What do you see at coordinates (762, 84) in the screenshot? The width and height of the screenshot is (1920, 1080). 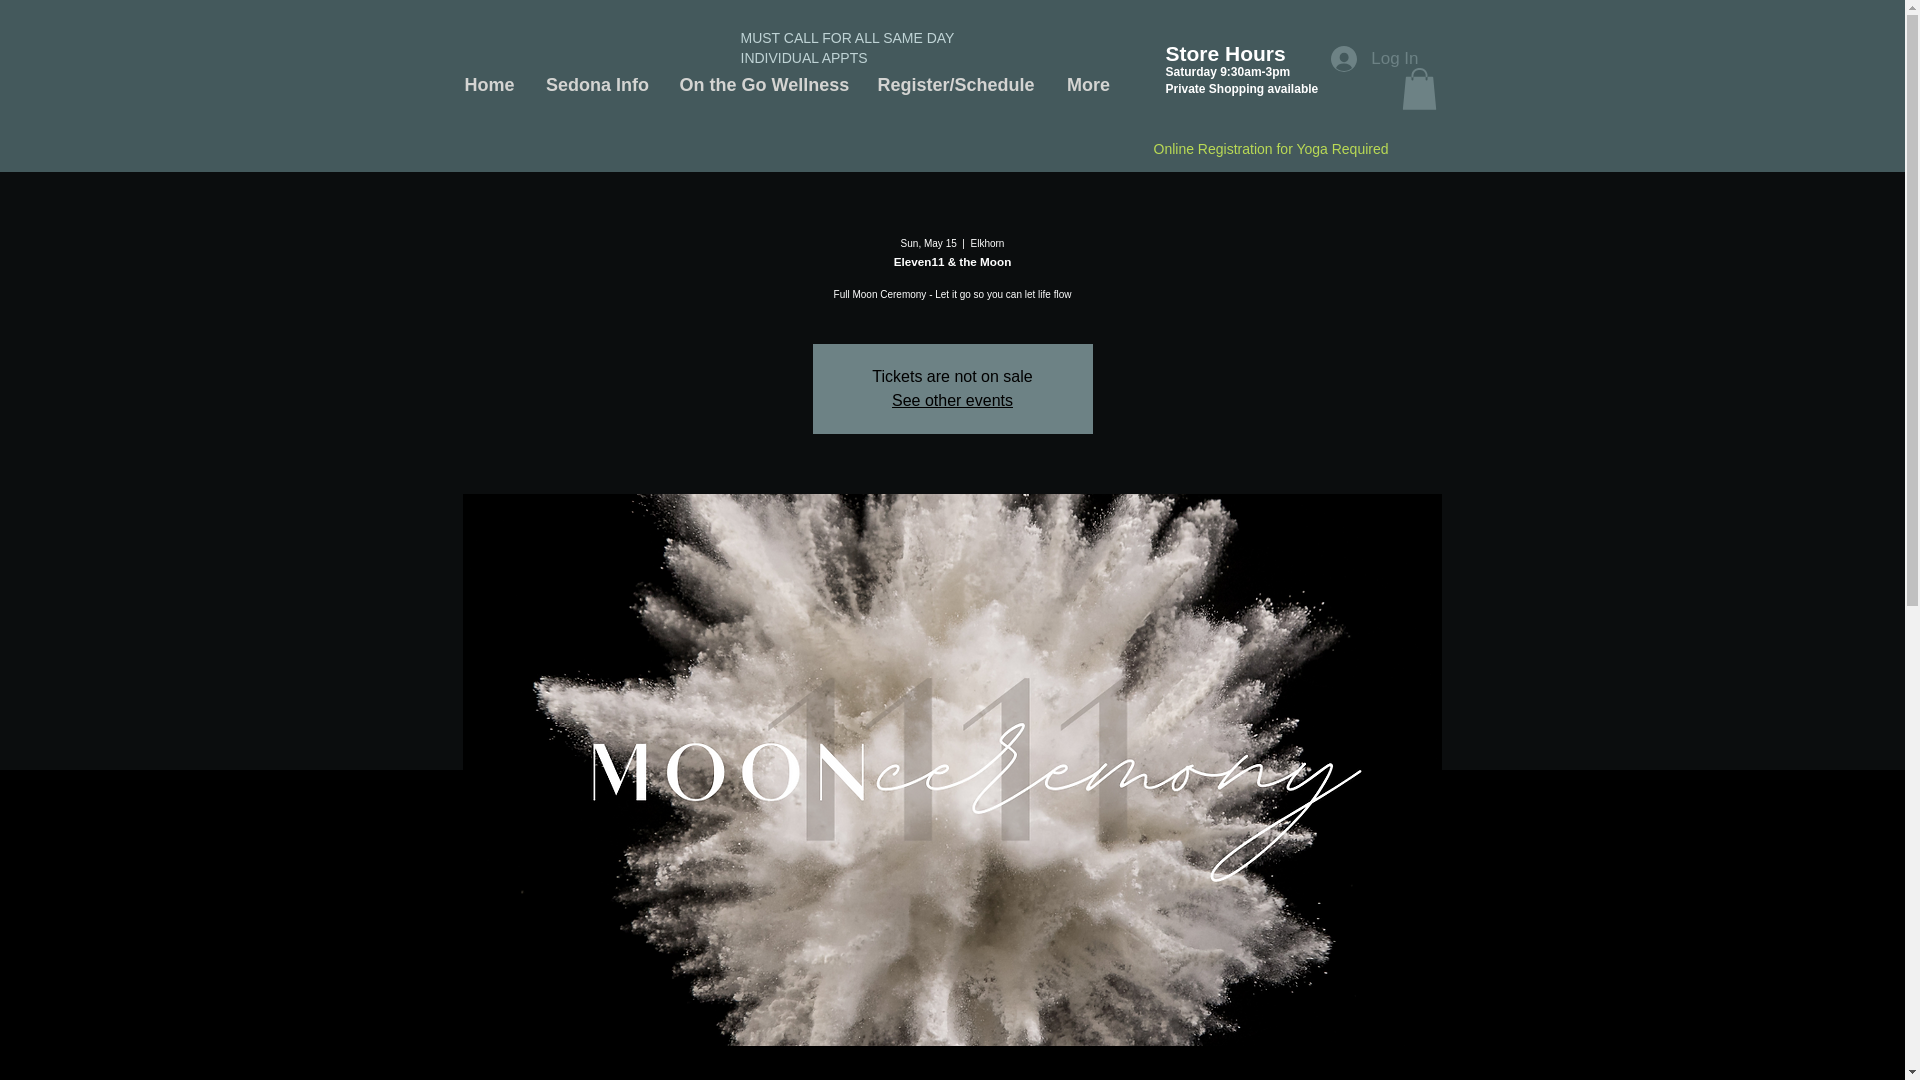 I see `On the Go Wellness` at bounding box center [762, 84].